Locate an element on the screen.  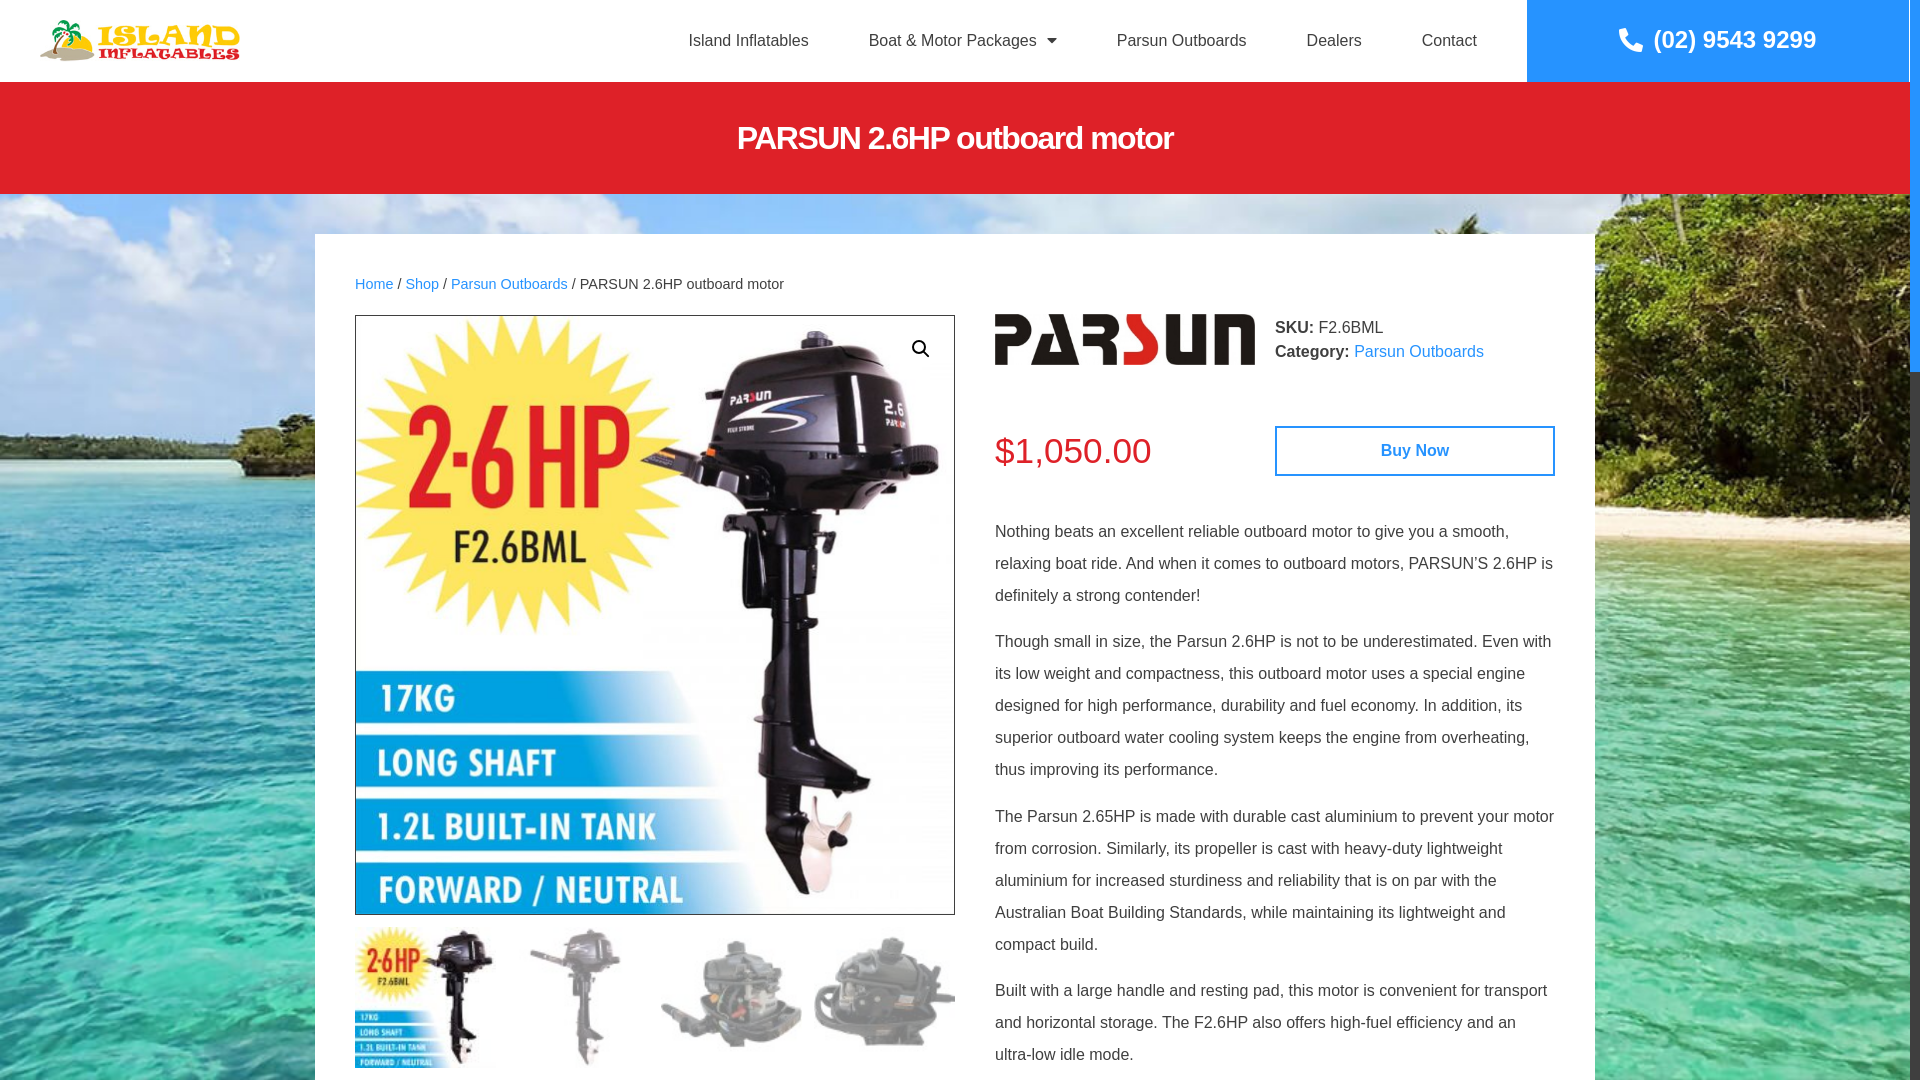
Home is located at coordinates (374, 284).